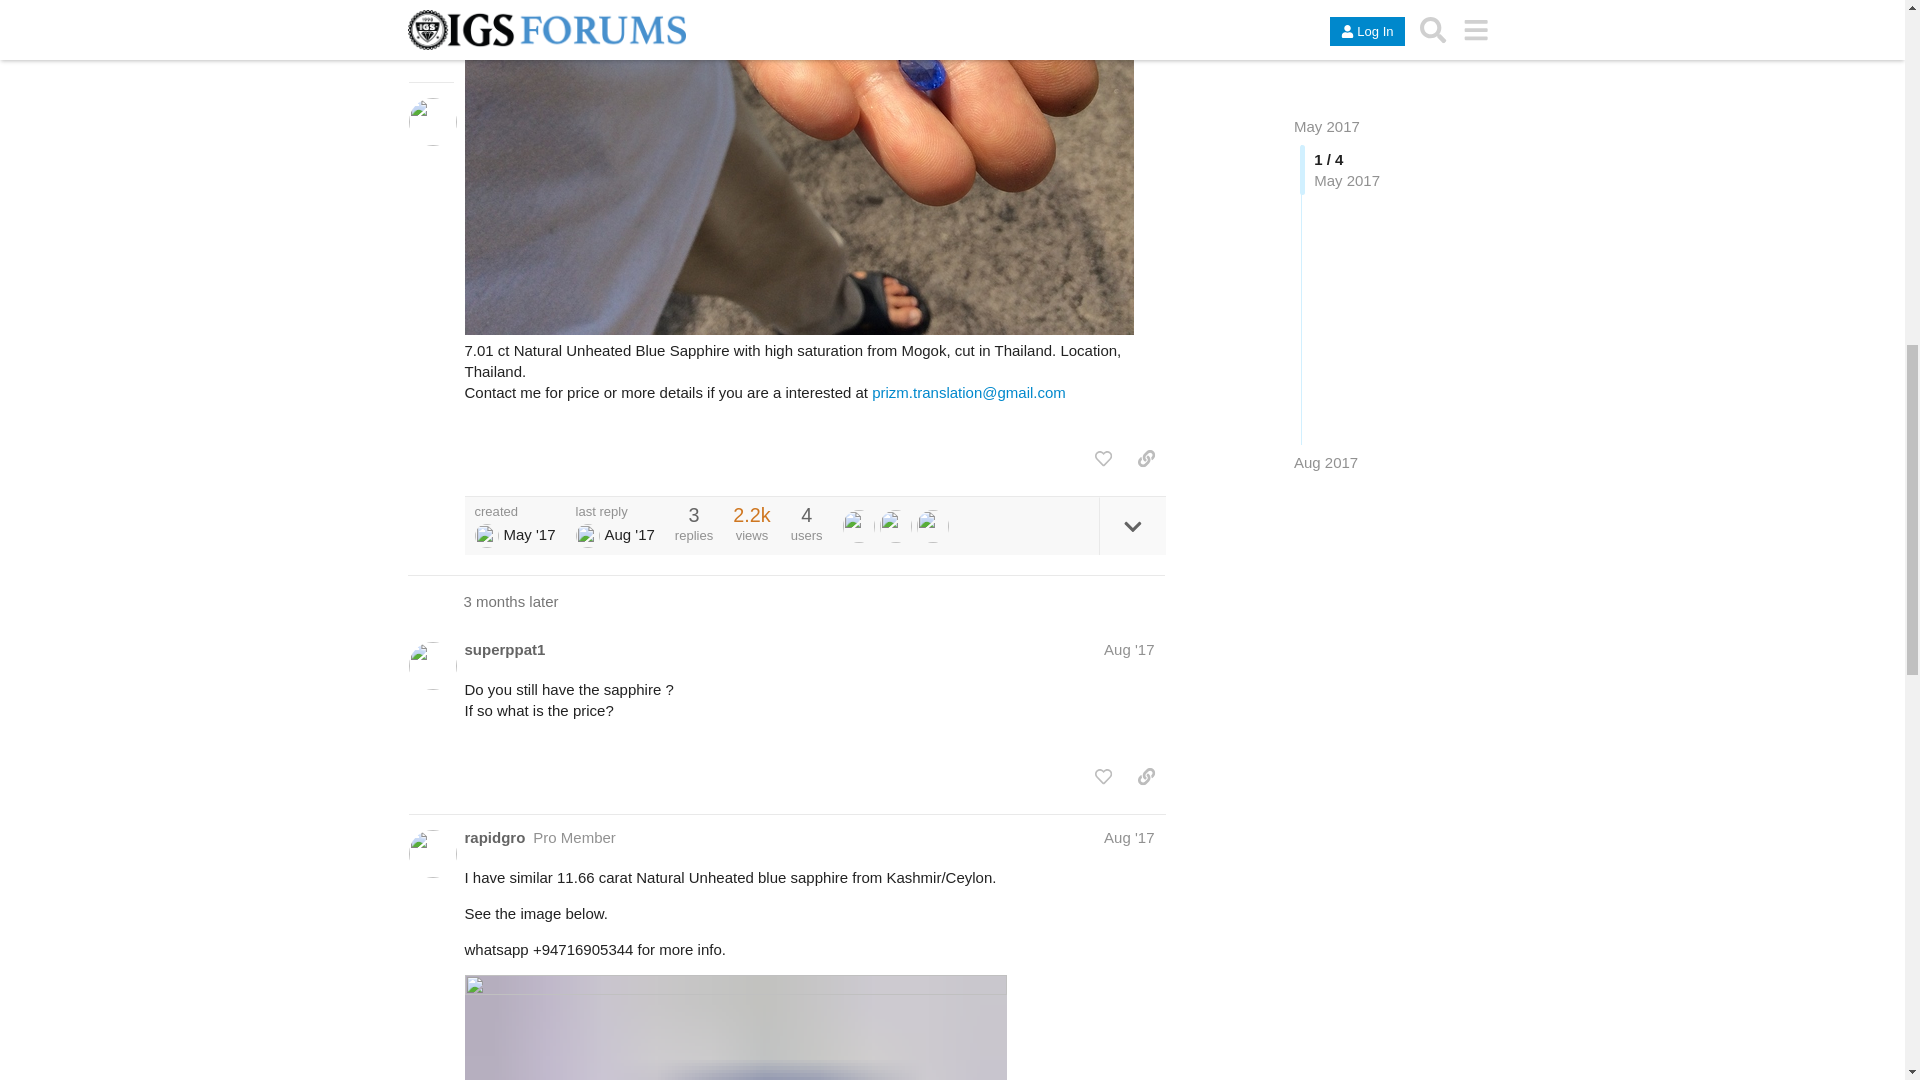 This screenshot has width=1920, height=1080. What do you see at coordinates (528, 534) in the screenshot?
I see `May 16, 2017 8:38 pm` at bounding box center [528, 534].